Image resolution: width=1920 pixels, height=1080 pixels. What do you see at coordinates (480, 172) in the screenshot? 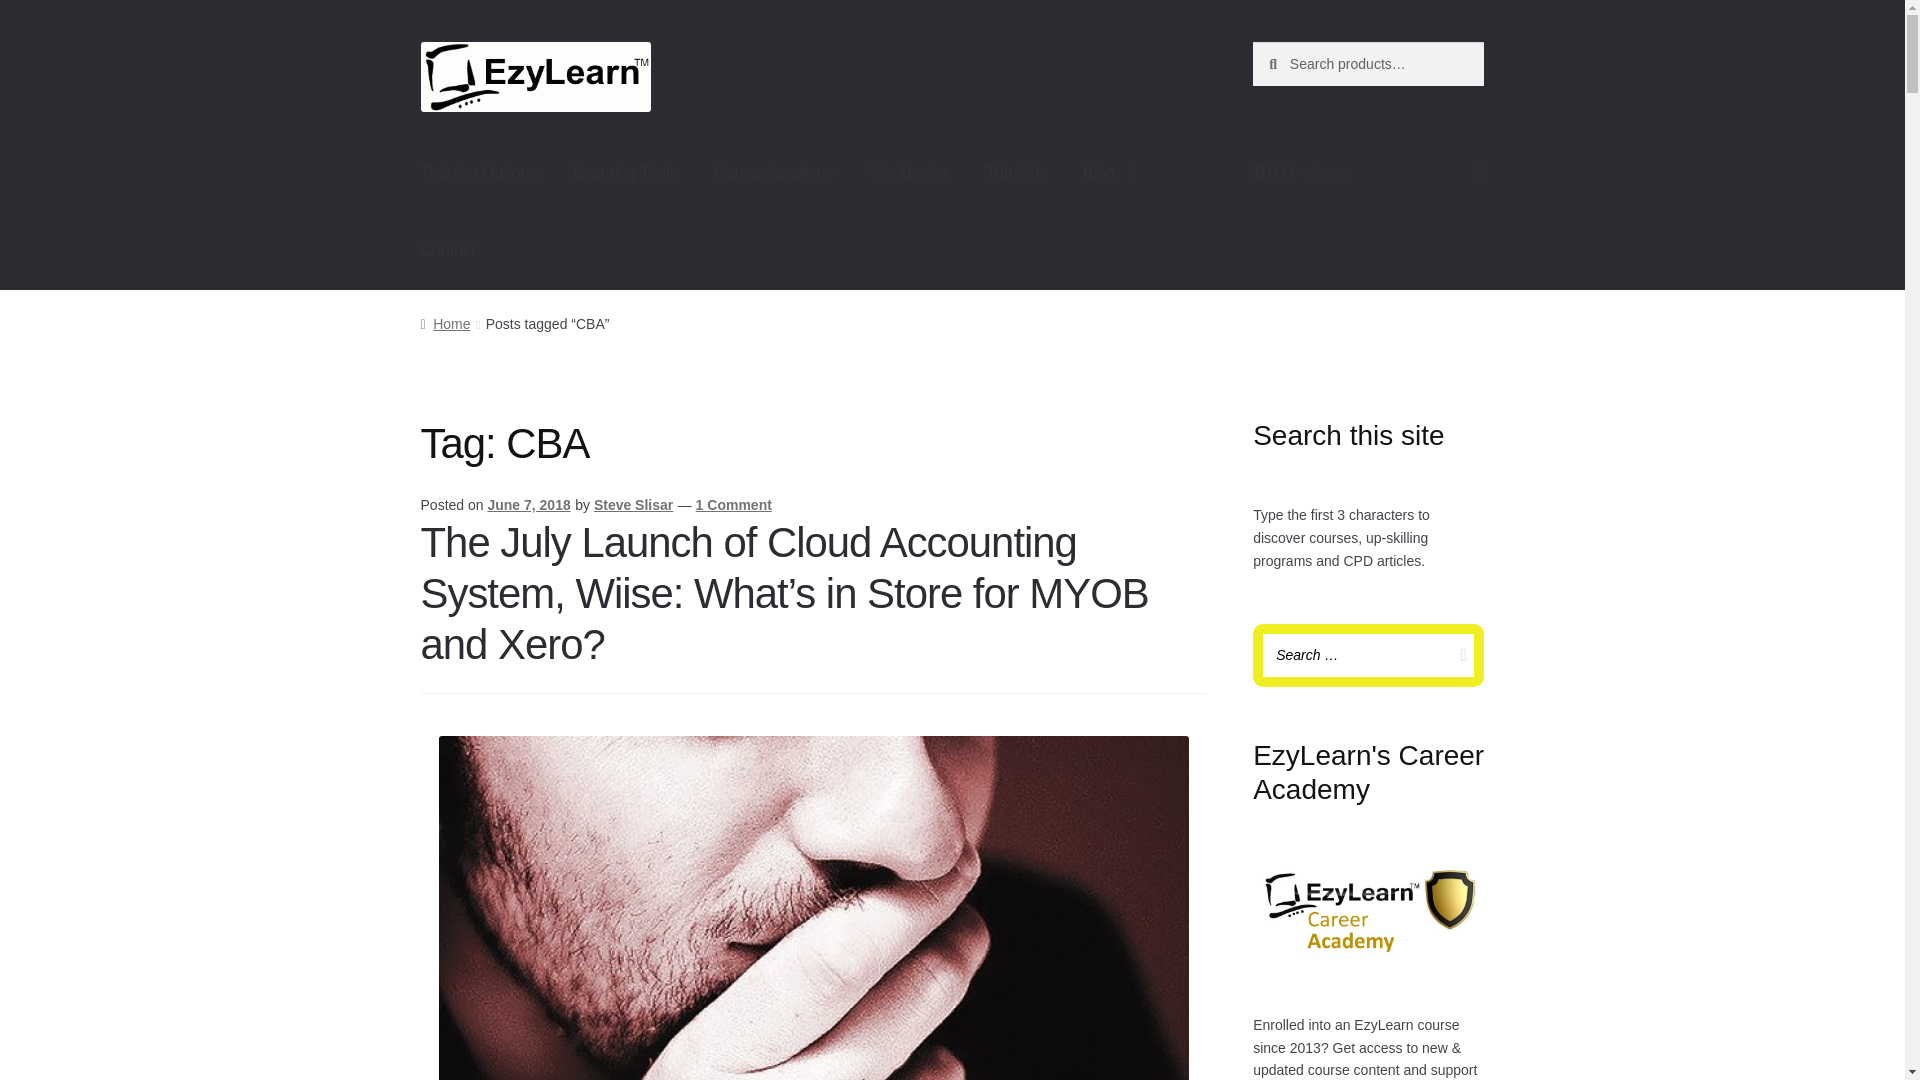
I see `Training Options` at bounding box center [480, 172].